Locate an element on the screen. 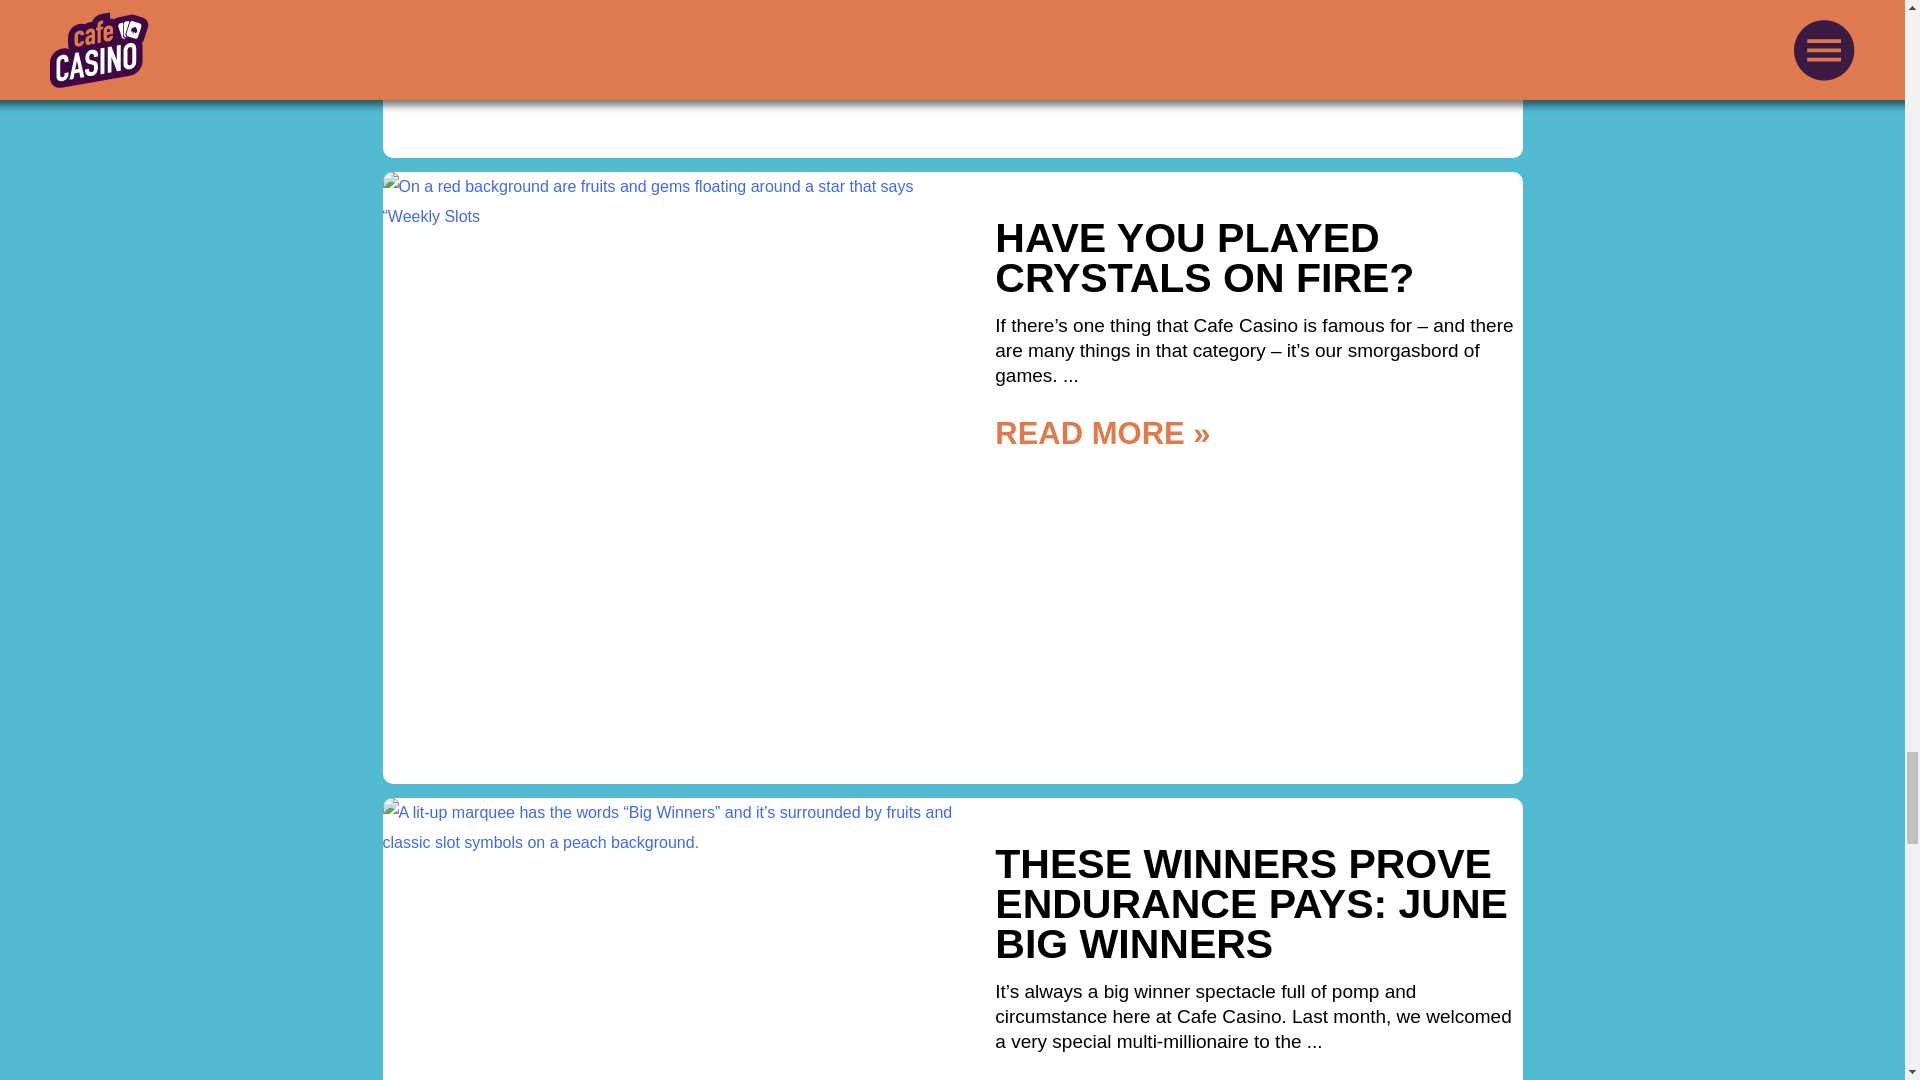  THESE WINNERS PROVE ENDURANCE PAYS: JUNE BIG WINNERS is located at coordinates (1250, 904).